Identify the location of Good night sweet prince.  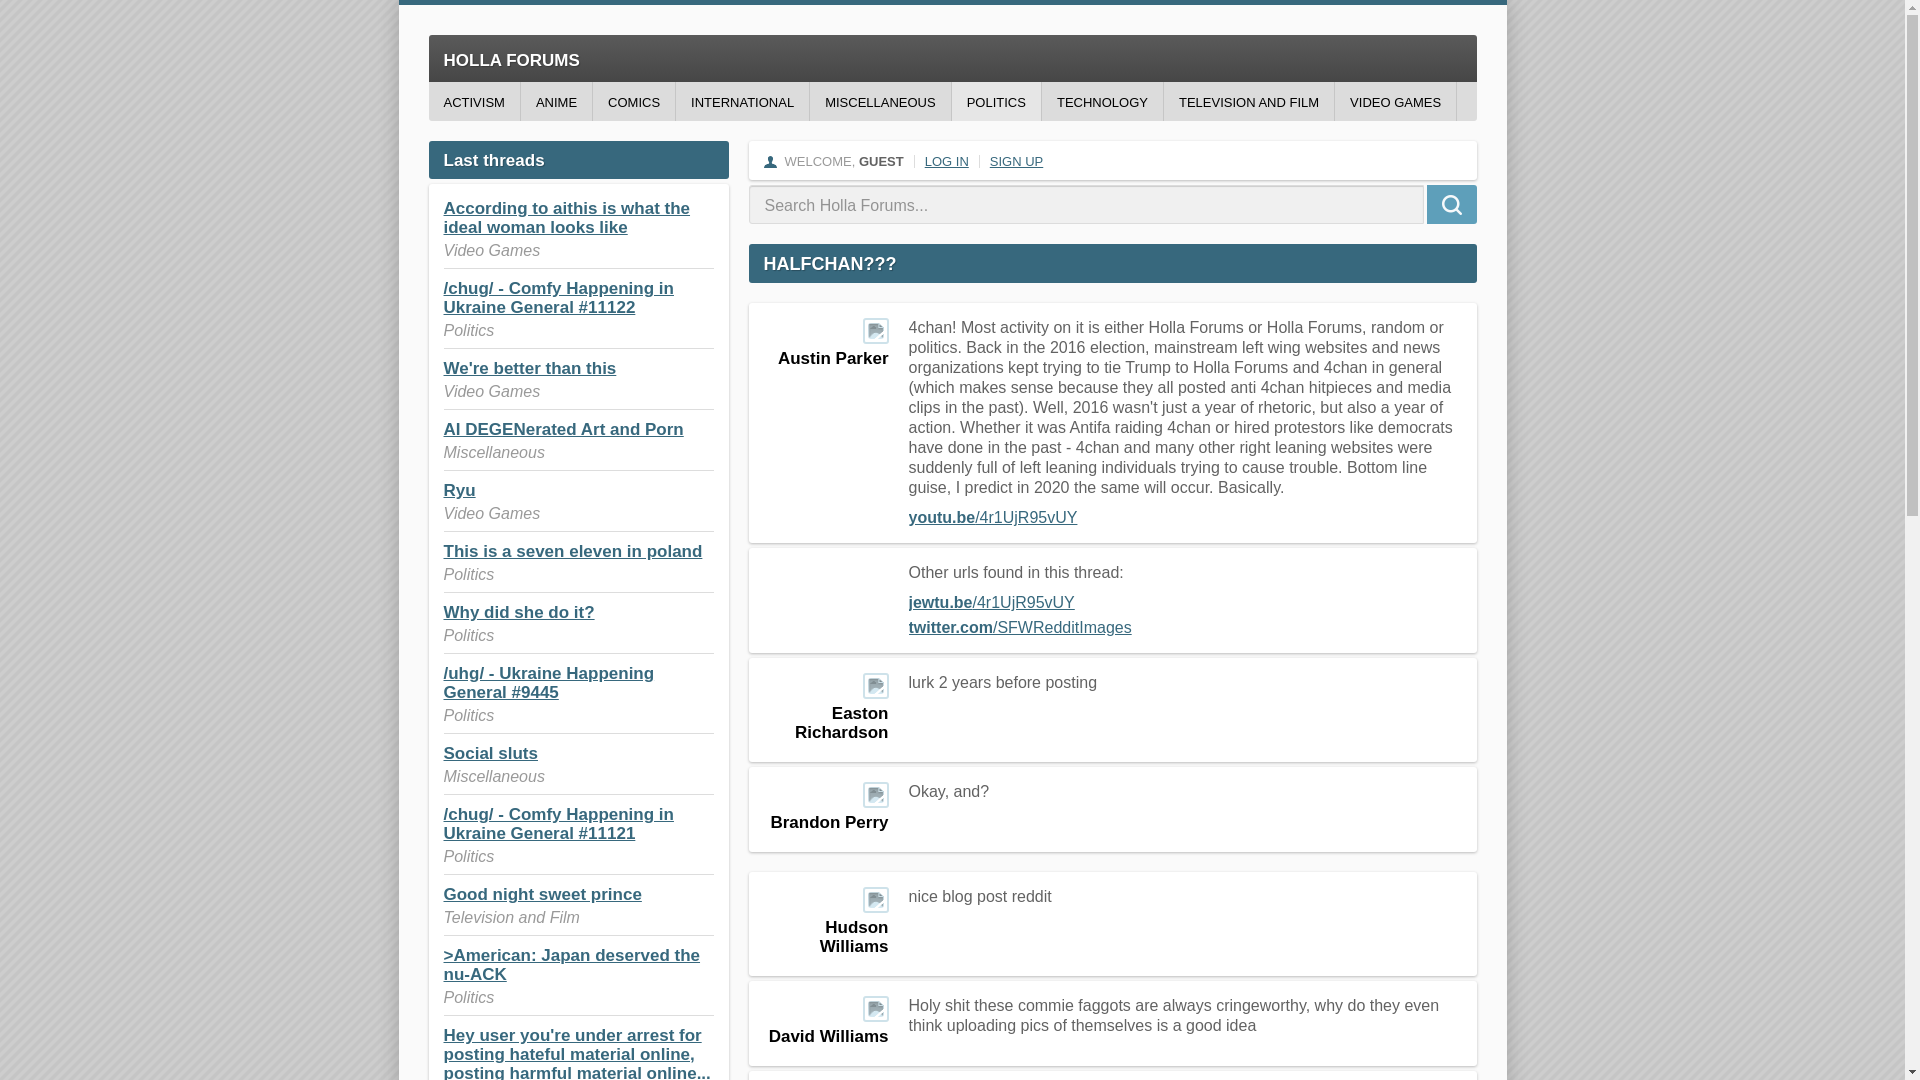
(542, 894).